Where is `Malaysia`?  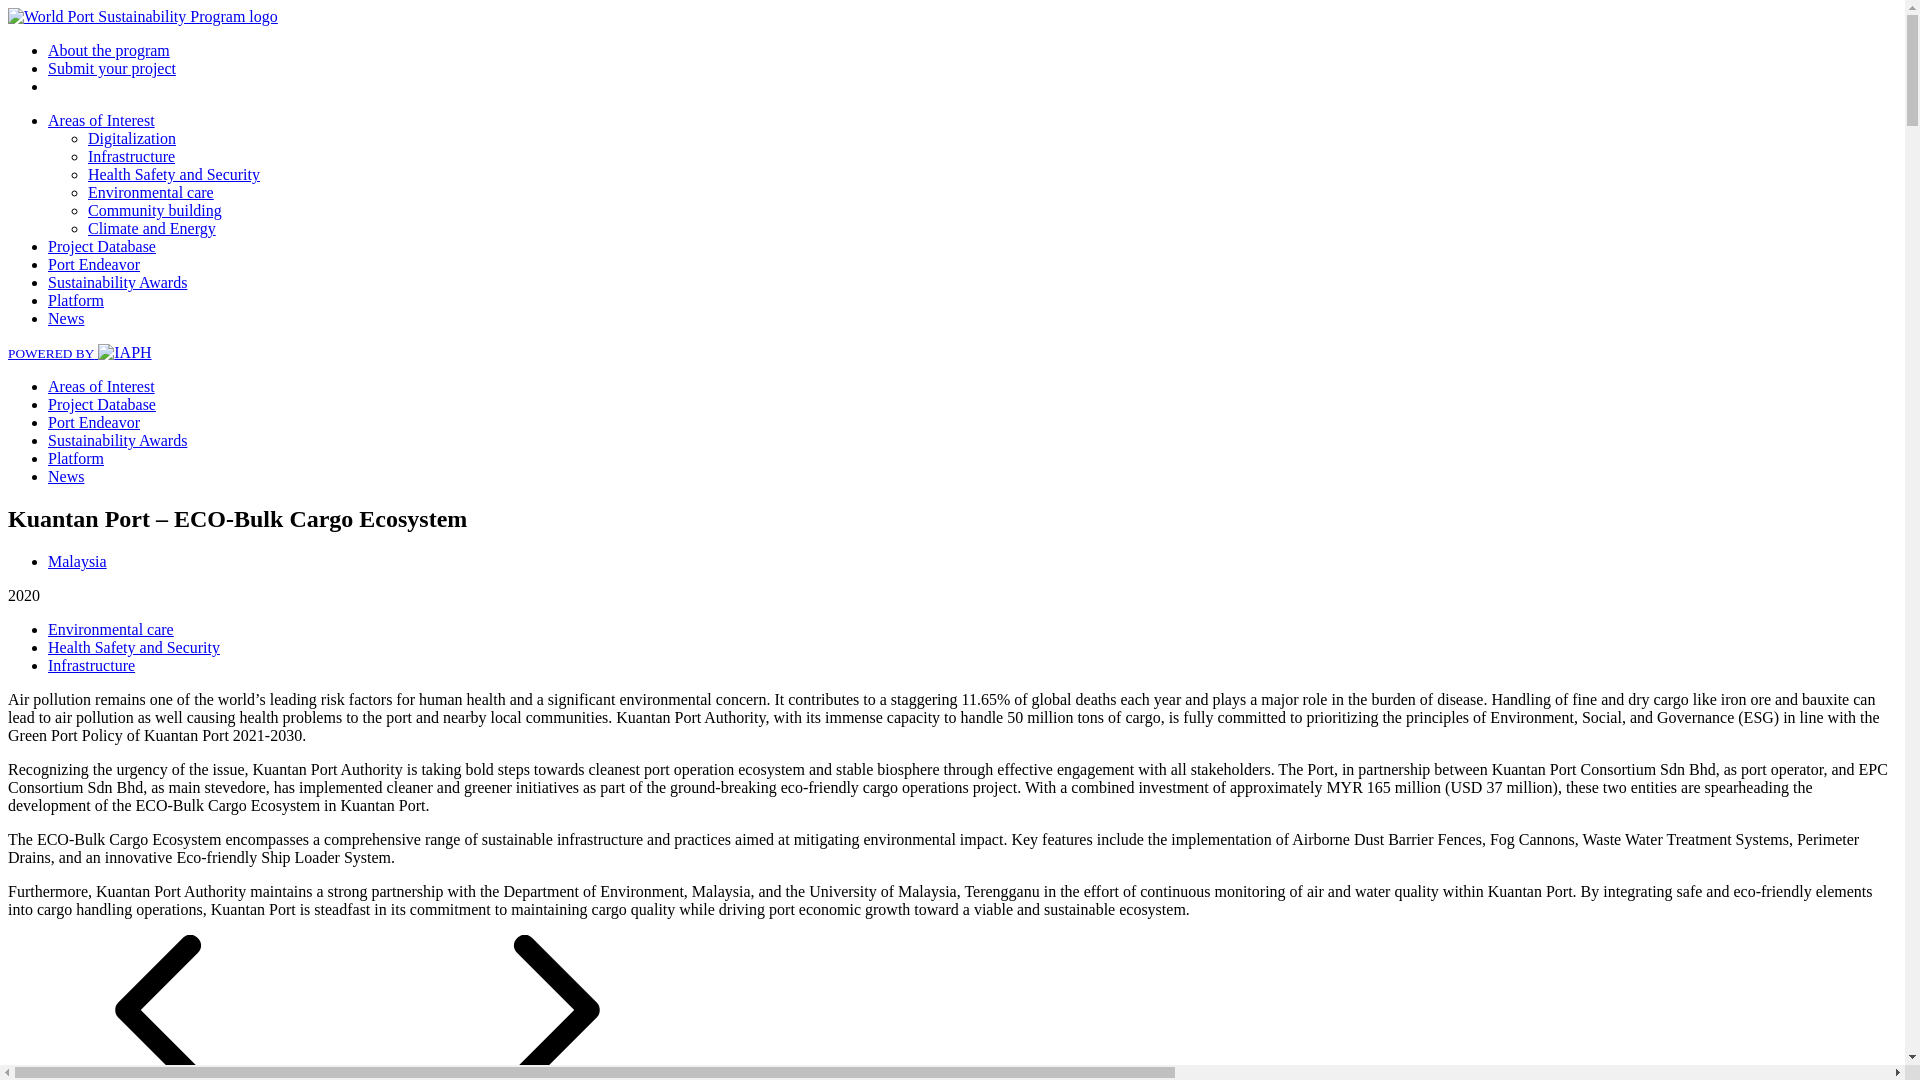
Malaysia is located at coordinates (78, 561).